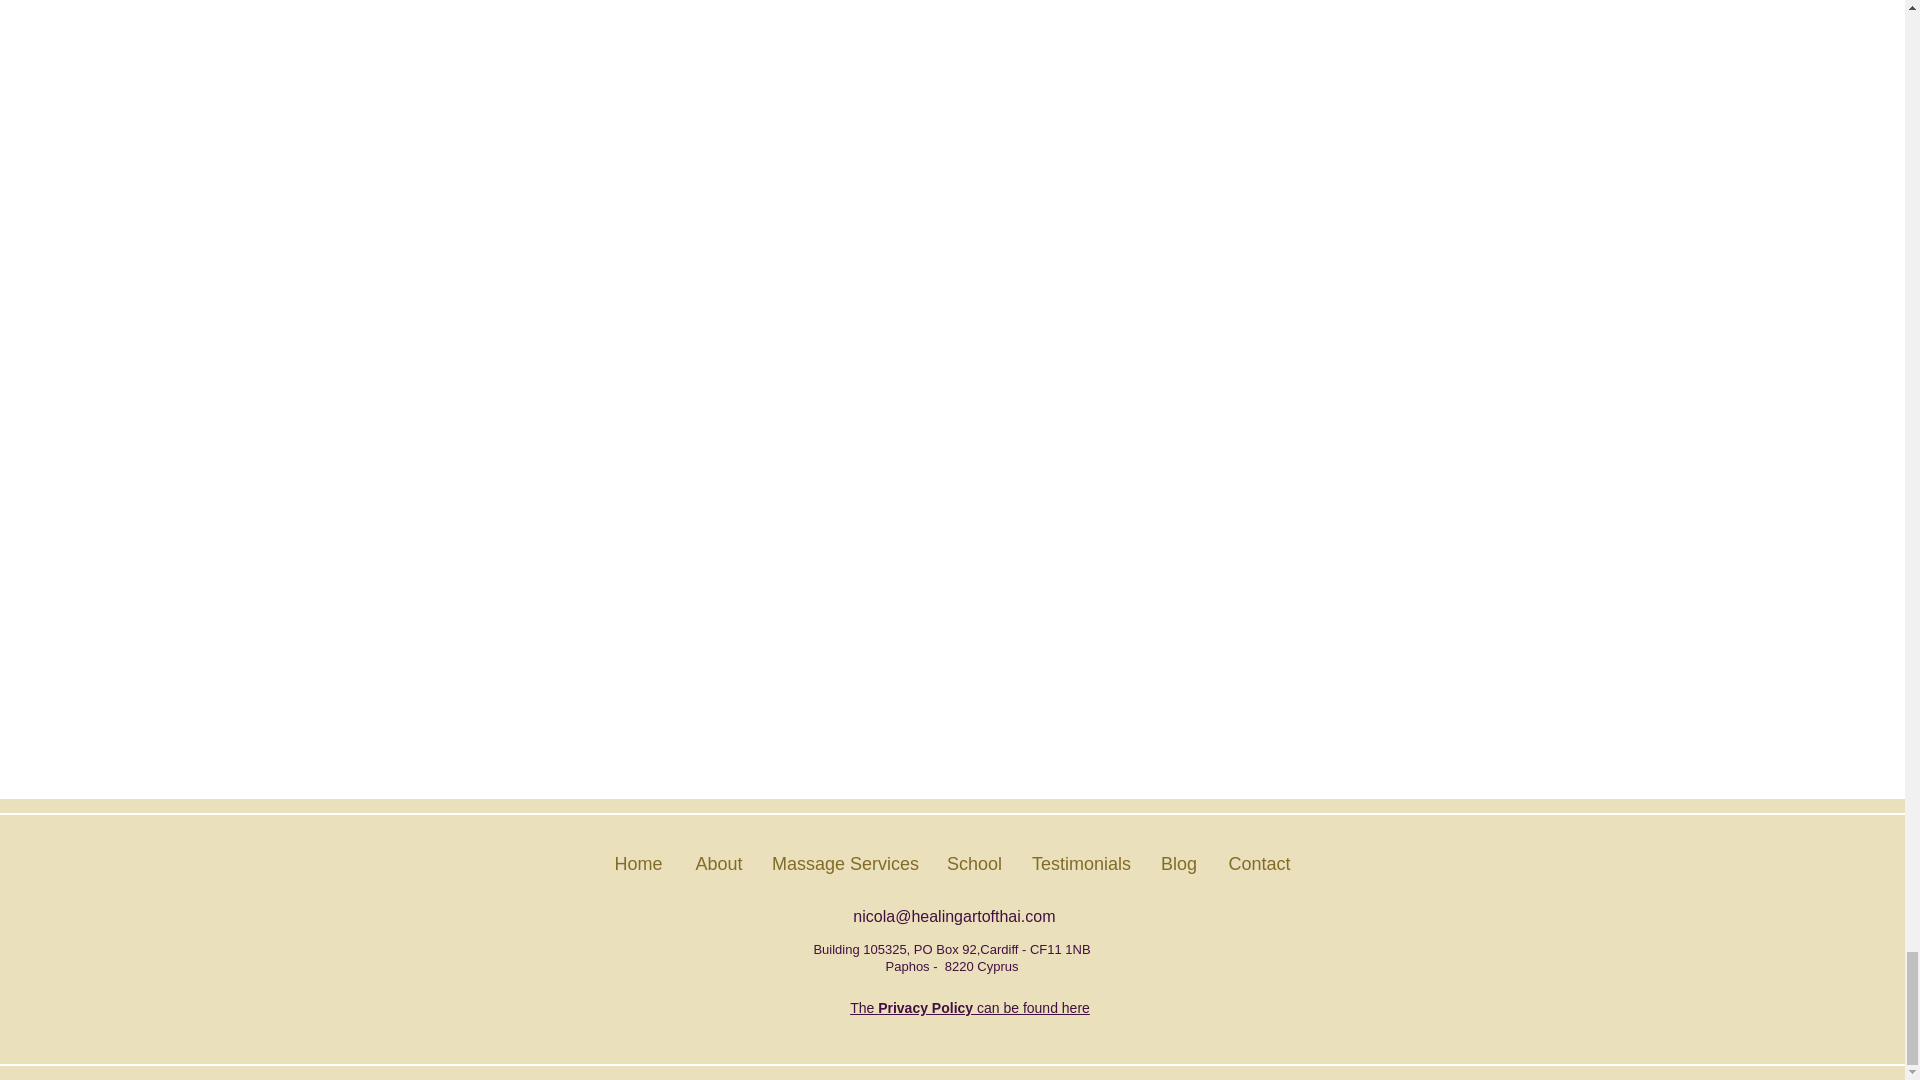 The image size is (1920, 1080). I want to click on Contact, so click(1258, 864).